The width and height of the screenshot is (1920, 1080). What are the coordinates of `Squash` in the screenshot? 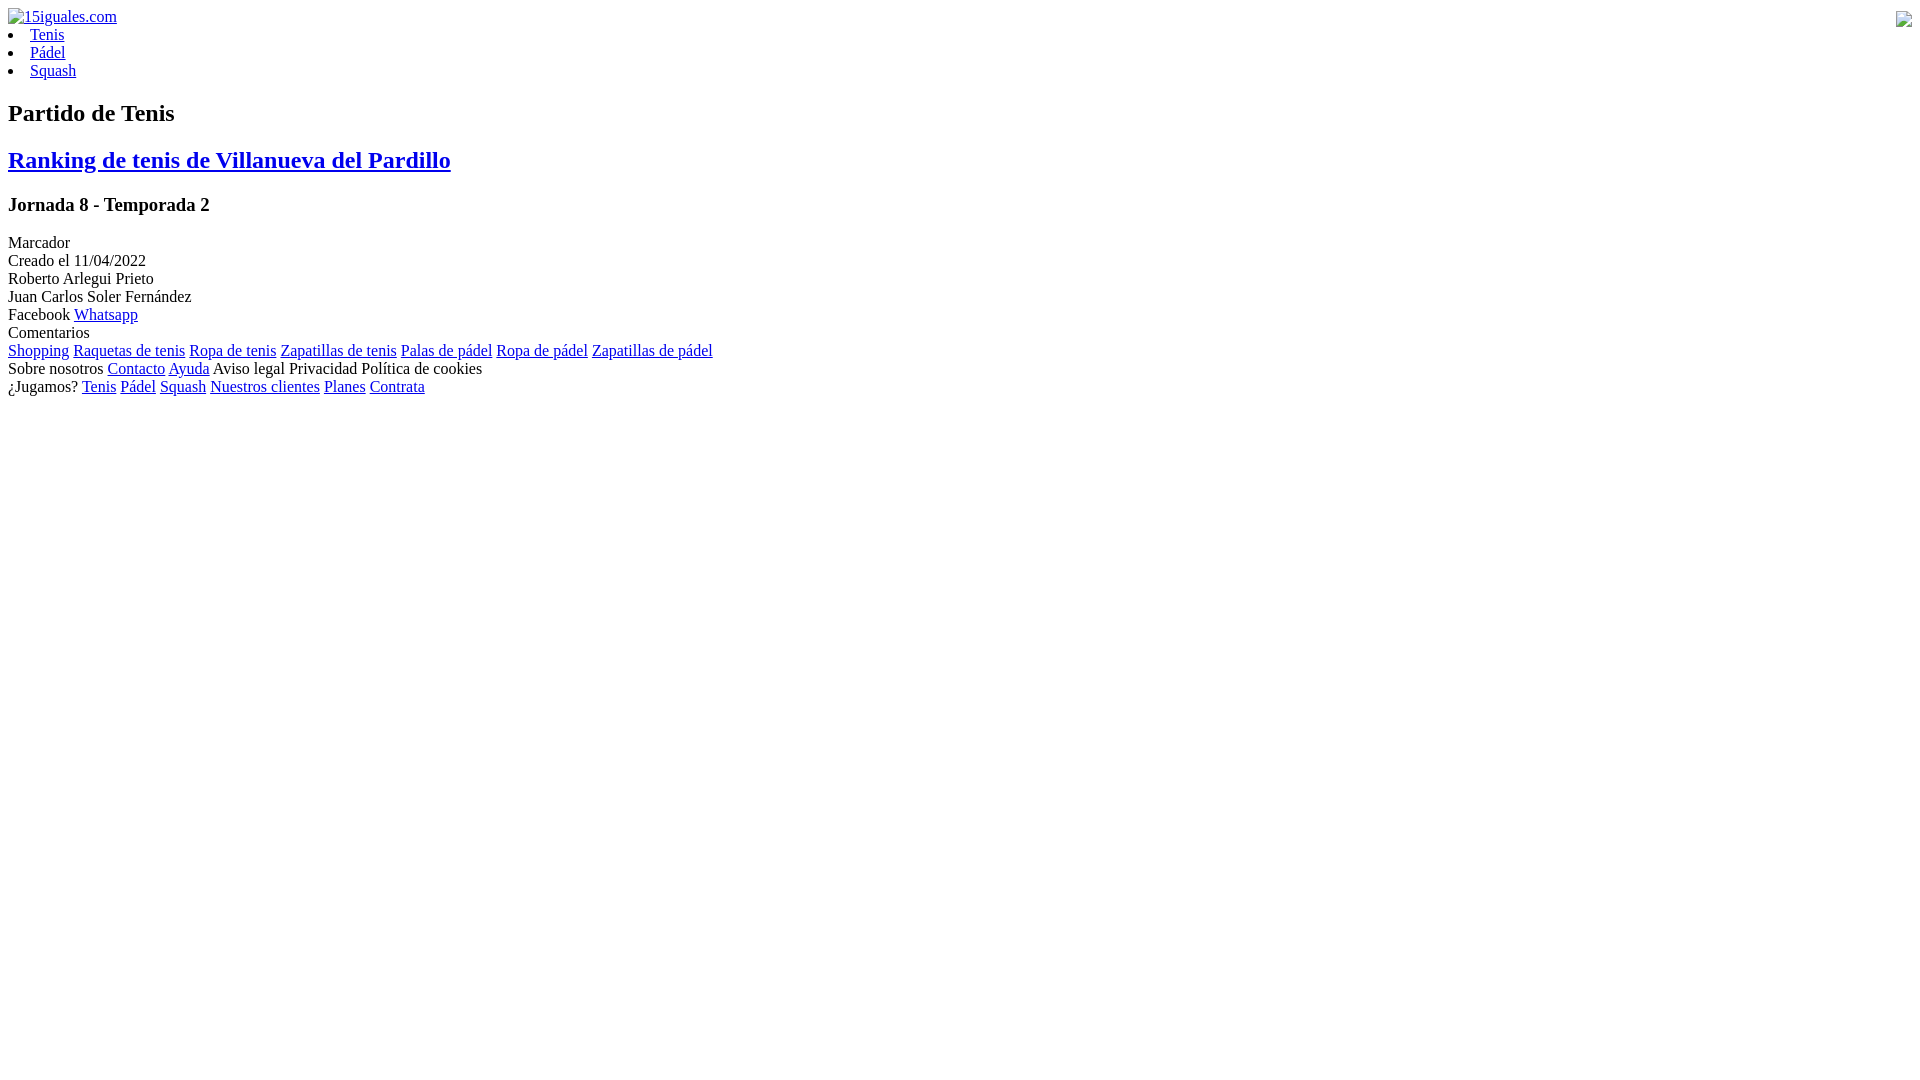 It's located at (183, 386).